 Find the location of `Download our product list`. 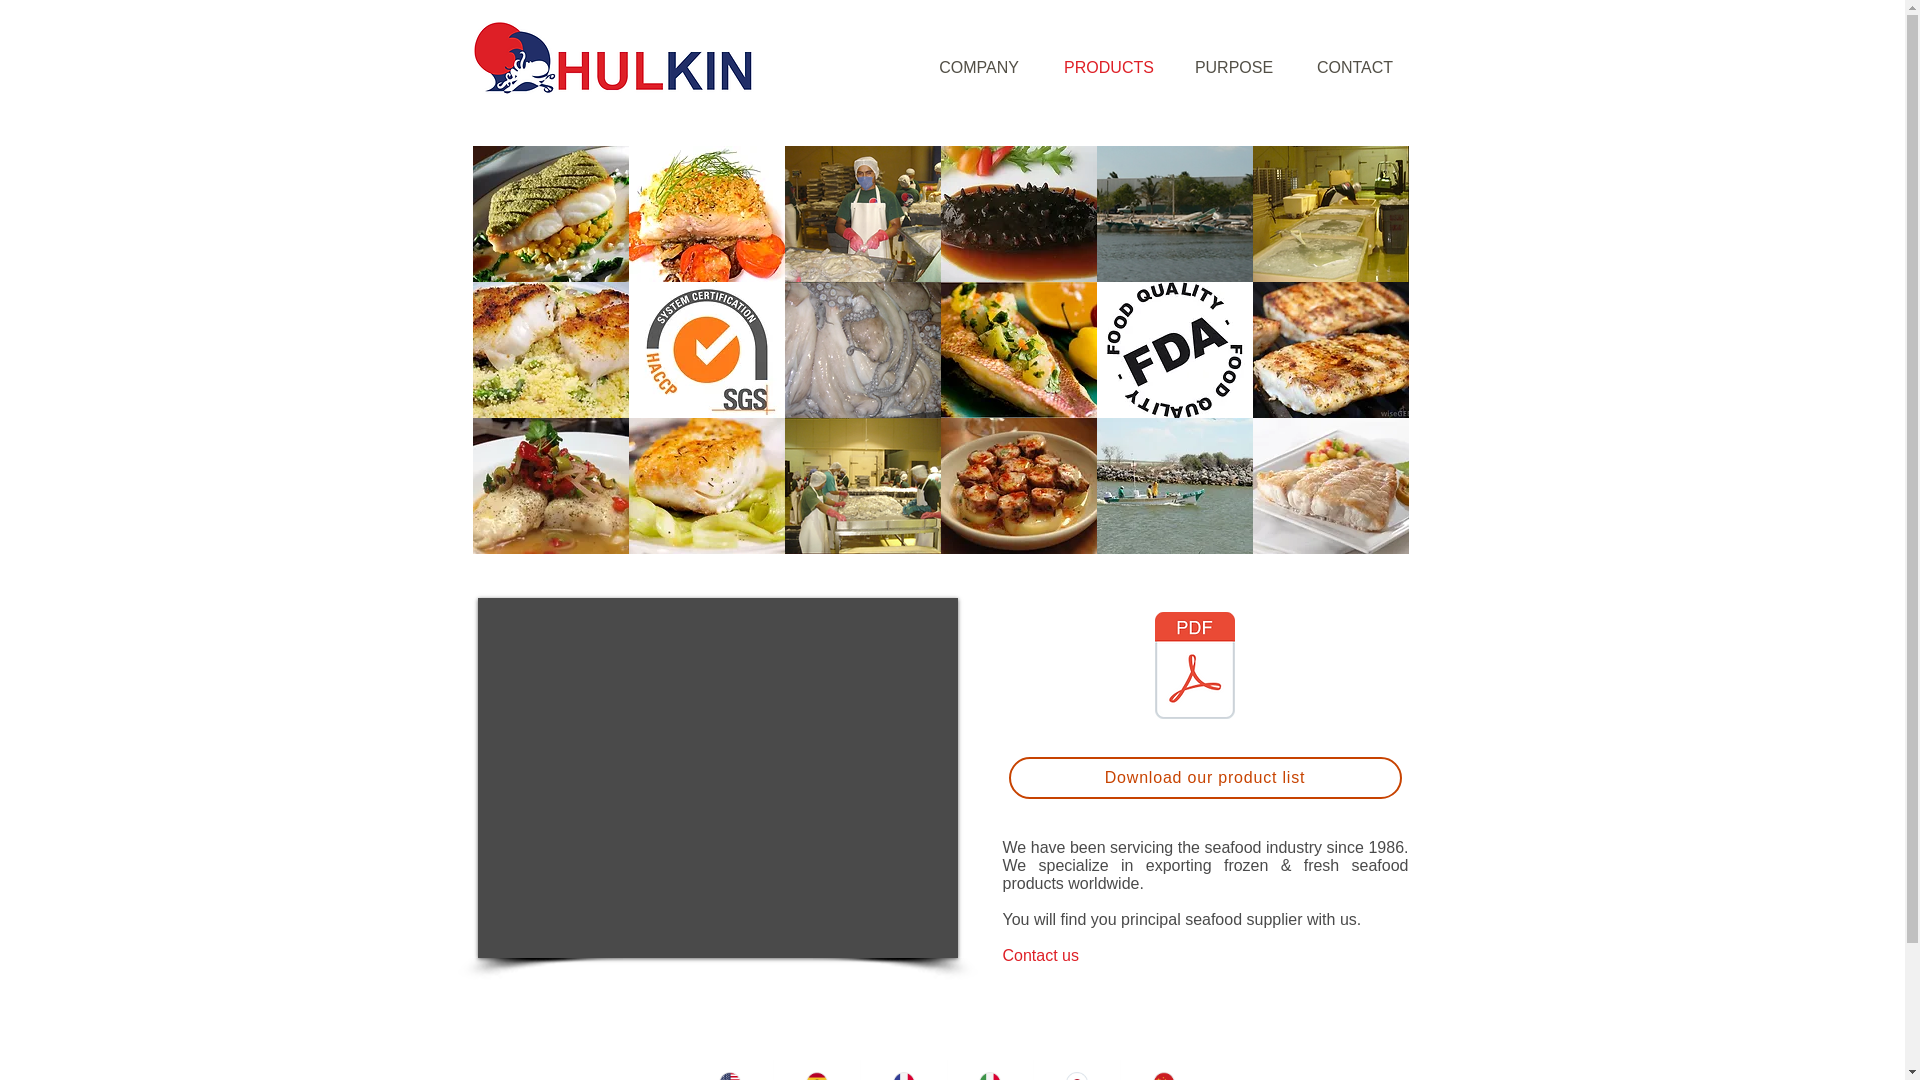

Download our product list is located at coordinates (1204, 778).